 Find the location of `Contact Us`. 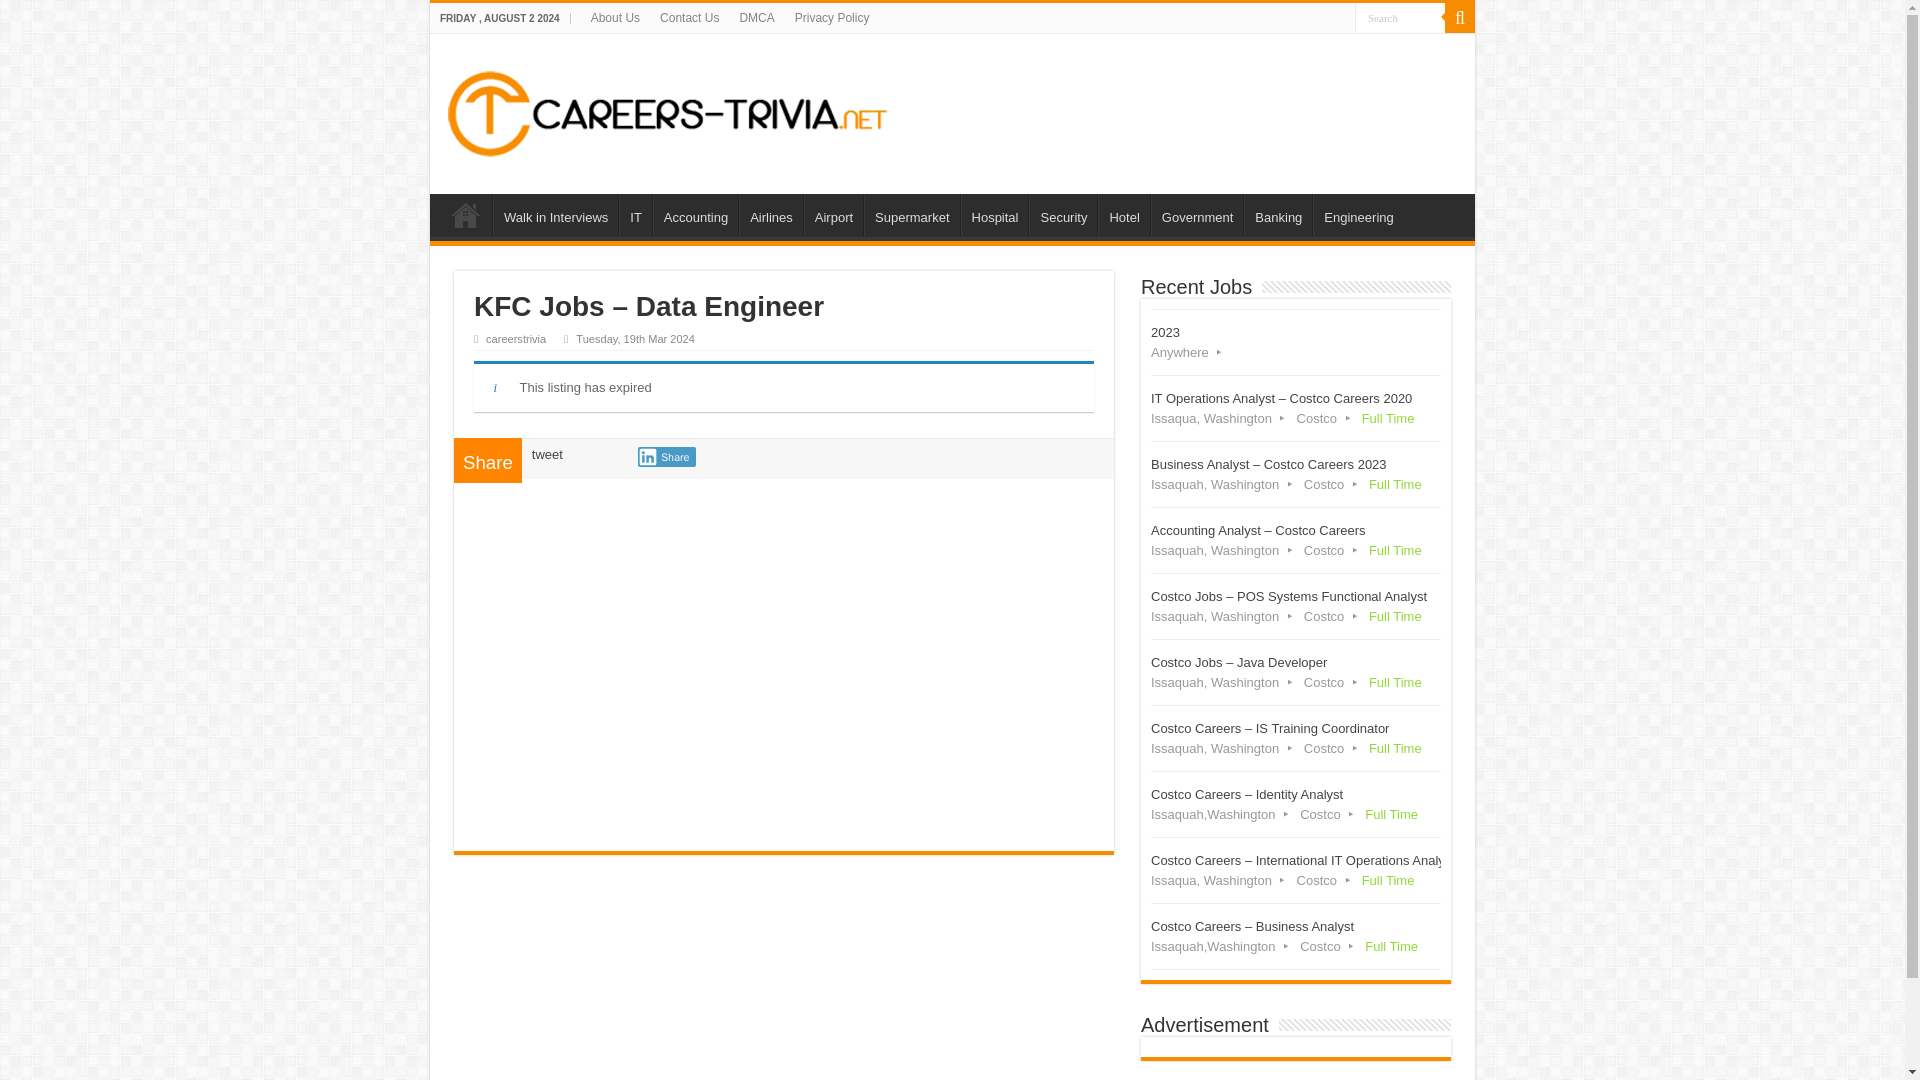

Contact Us is located at coordinates (690, 18).